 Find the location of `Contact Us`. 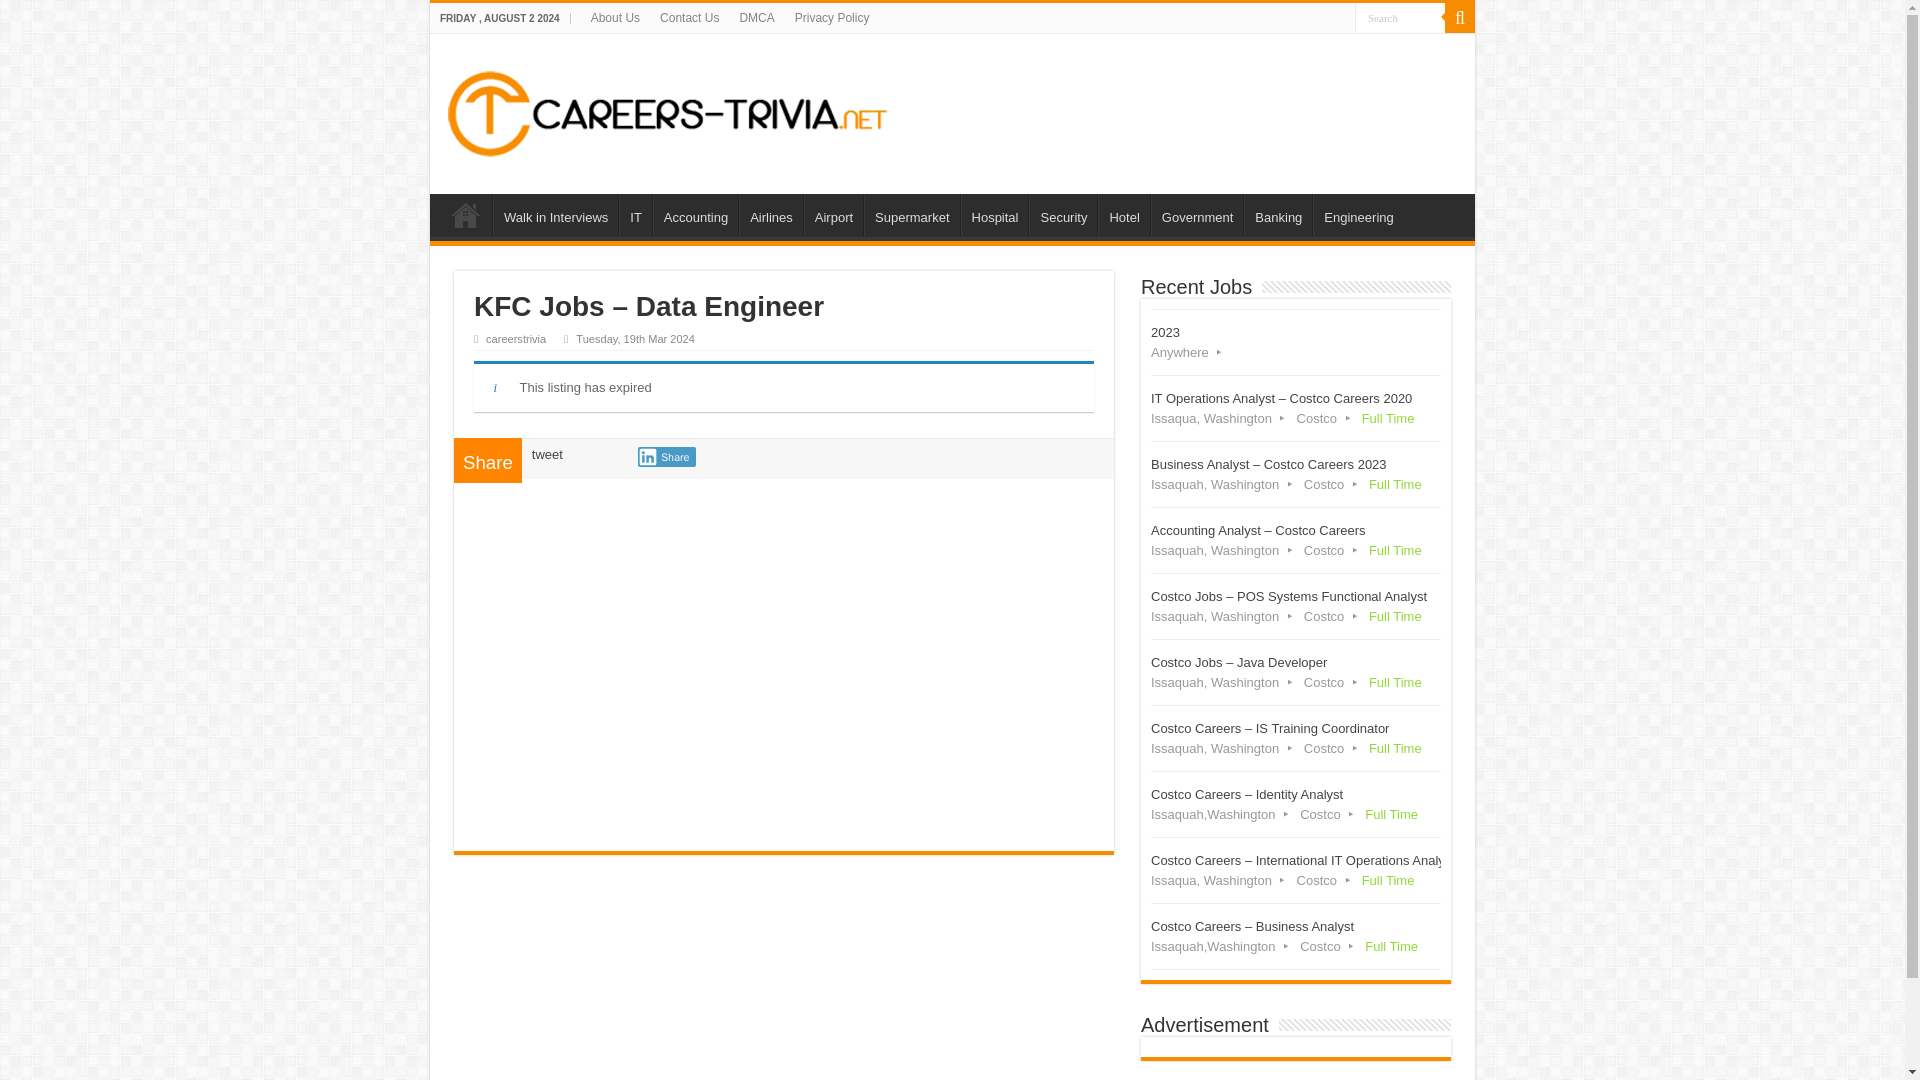

Contact Us is located at coordinates (690, 18).